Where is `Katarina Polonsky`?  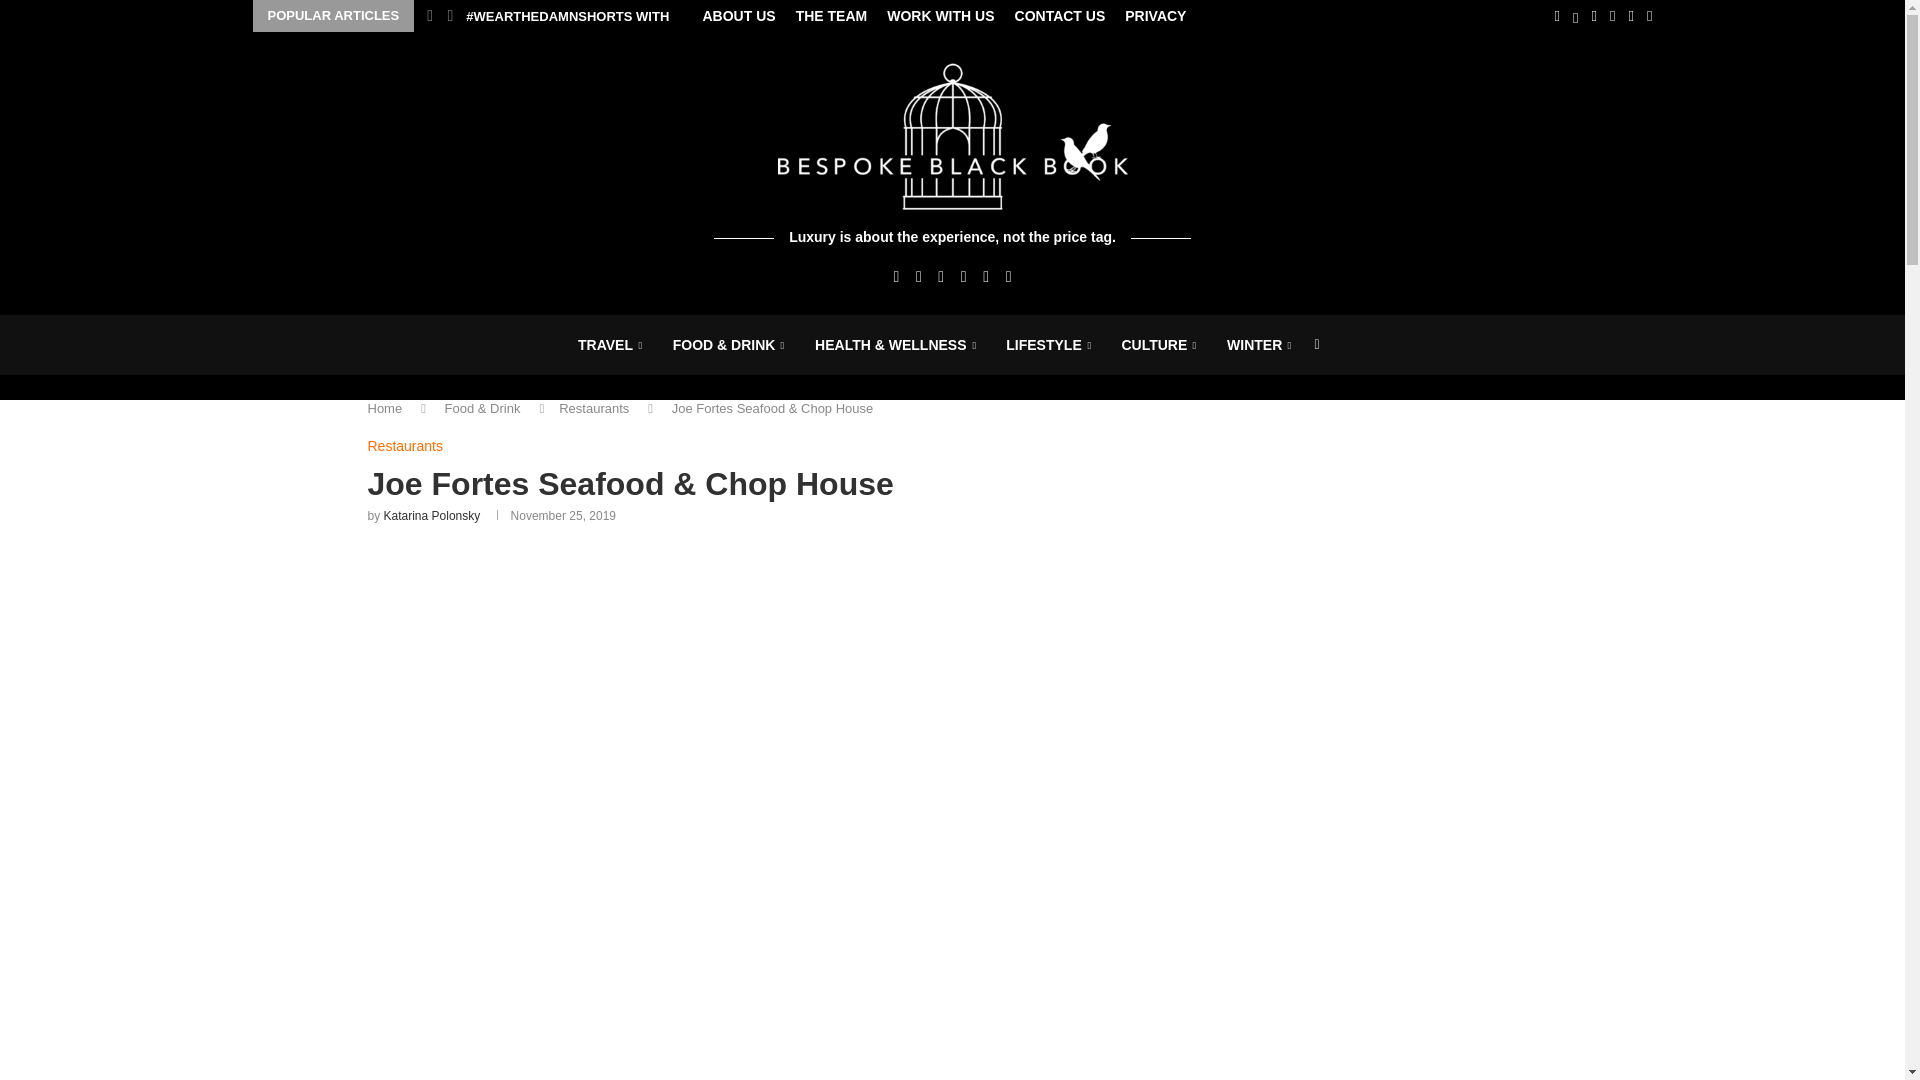
Katarina Polonsky is located at coordinates (432, 515).